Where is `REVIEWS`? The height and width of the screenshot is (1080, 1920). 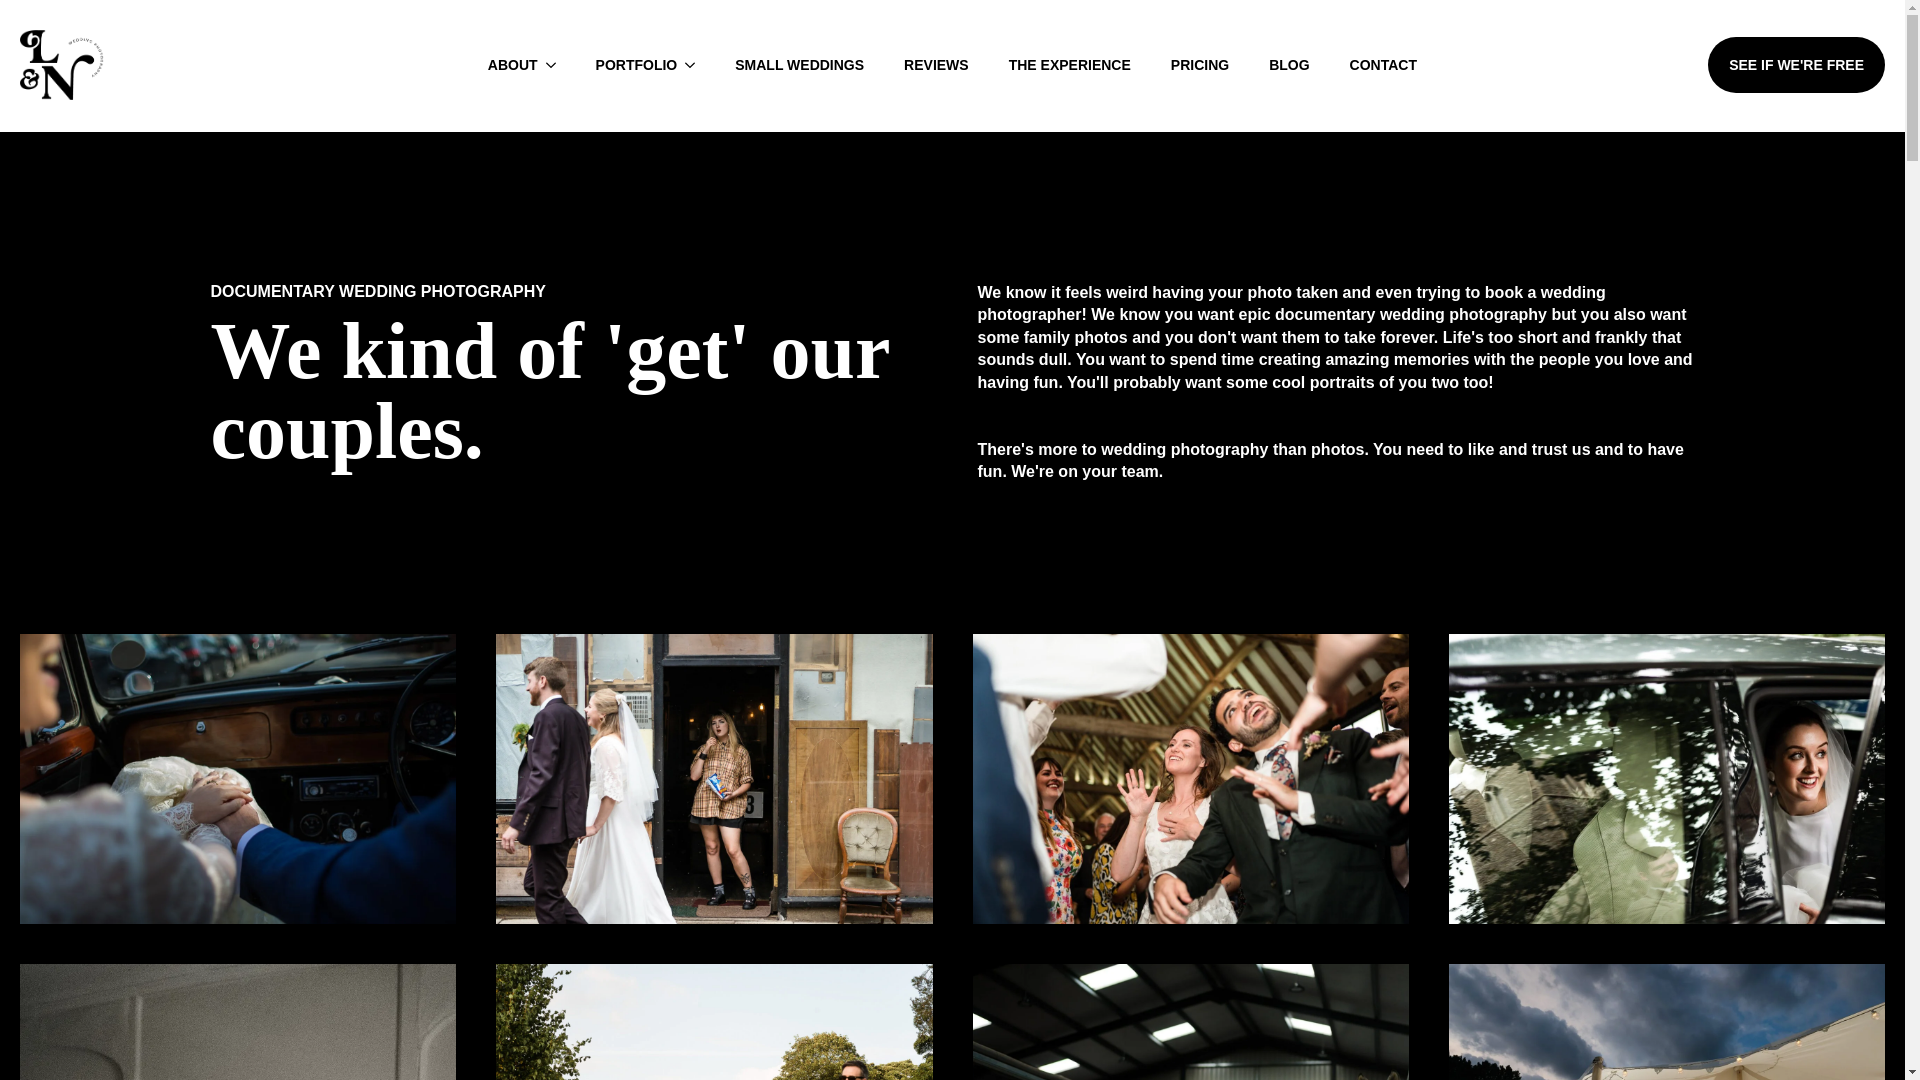 REVIEWS is located at coordinates (936, 64).